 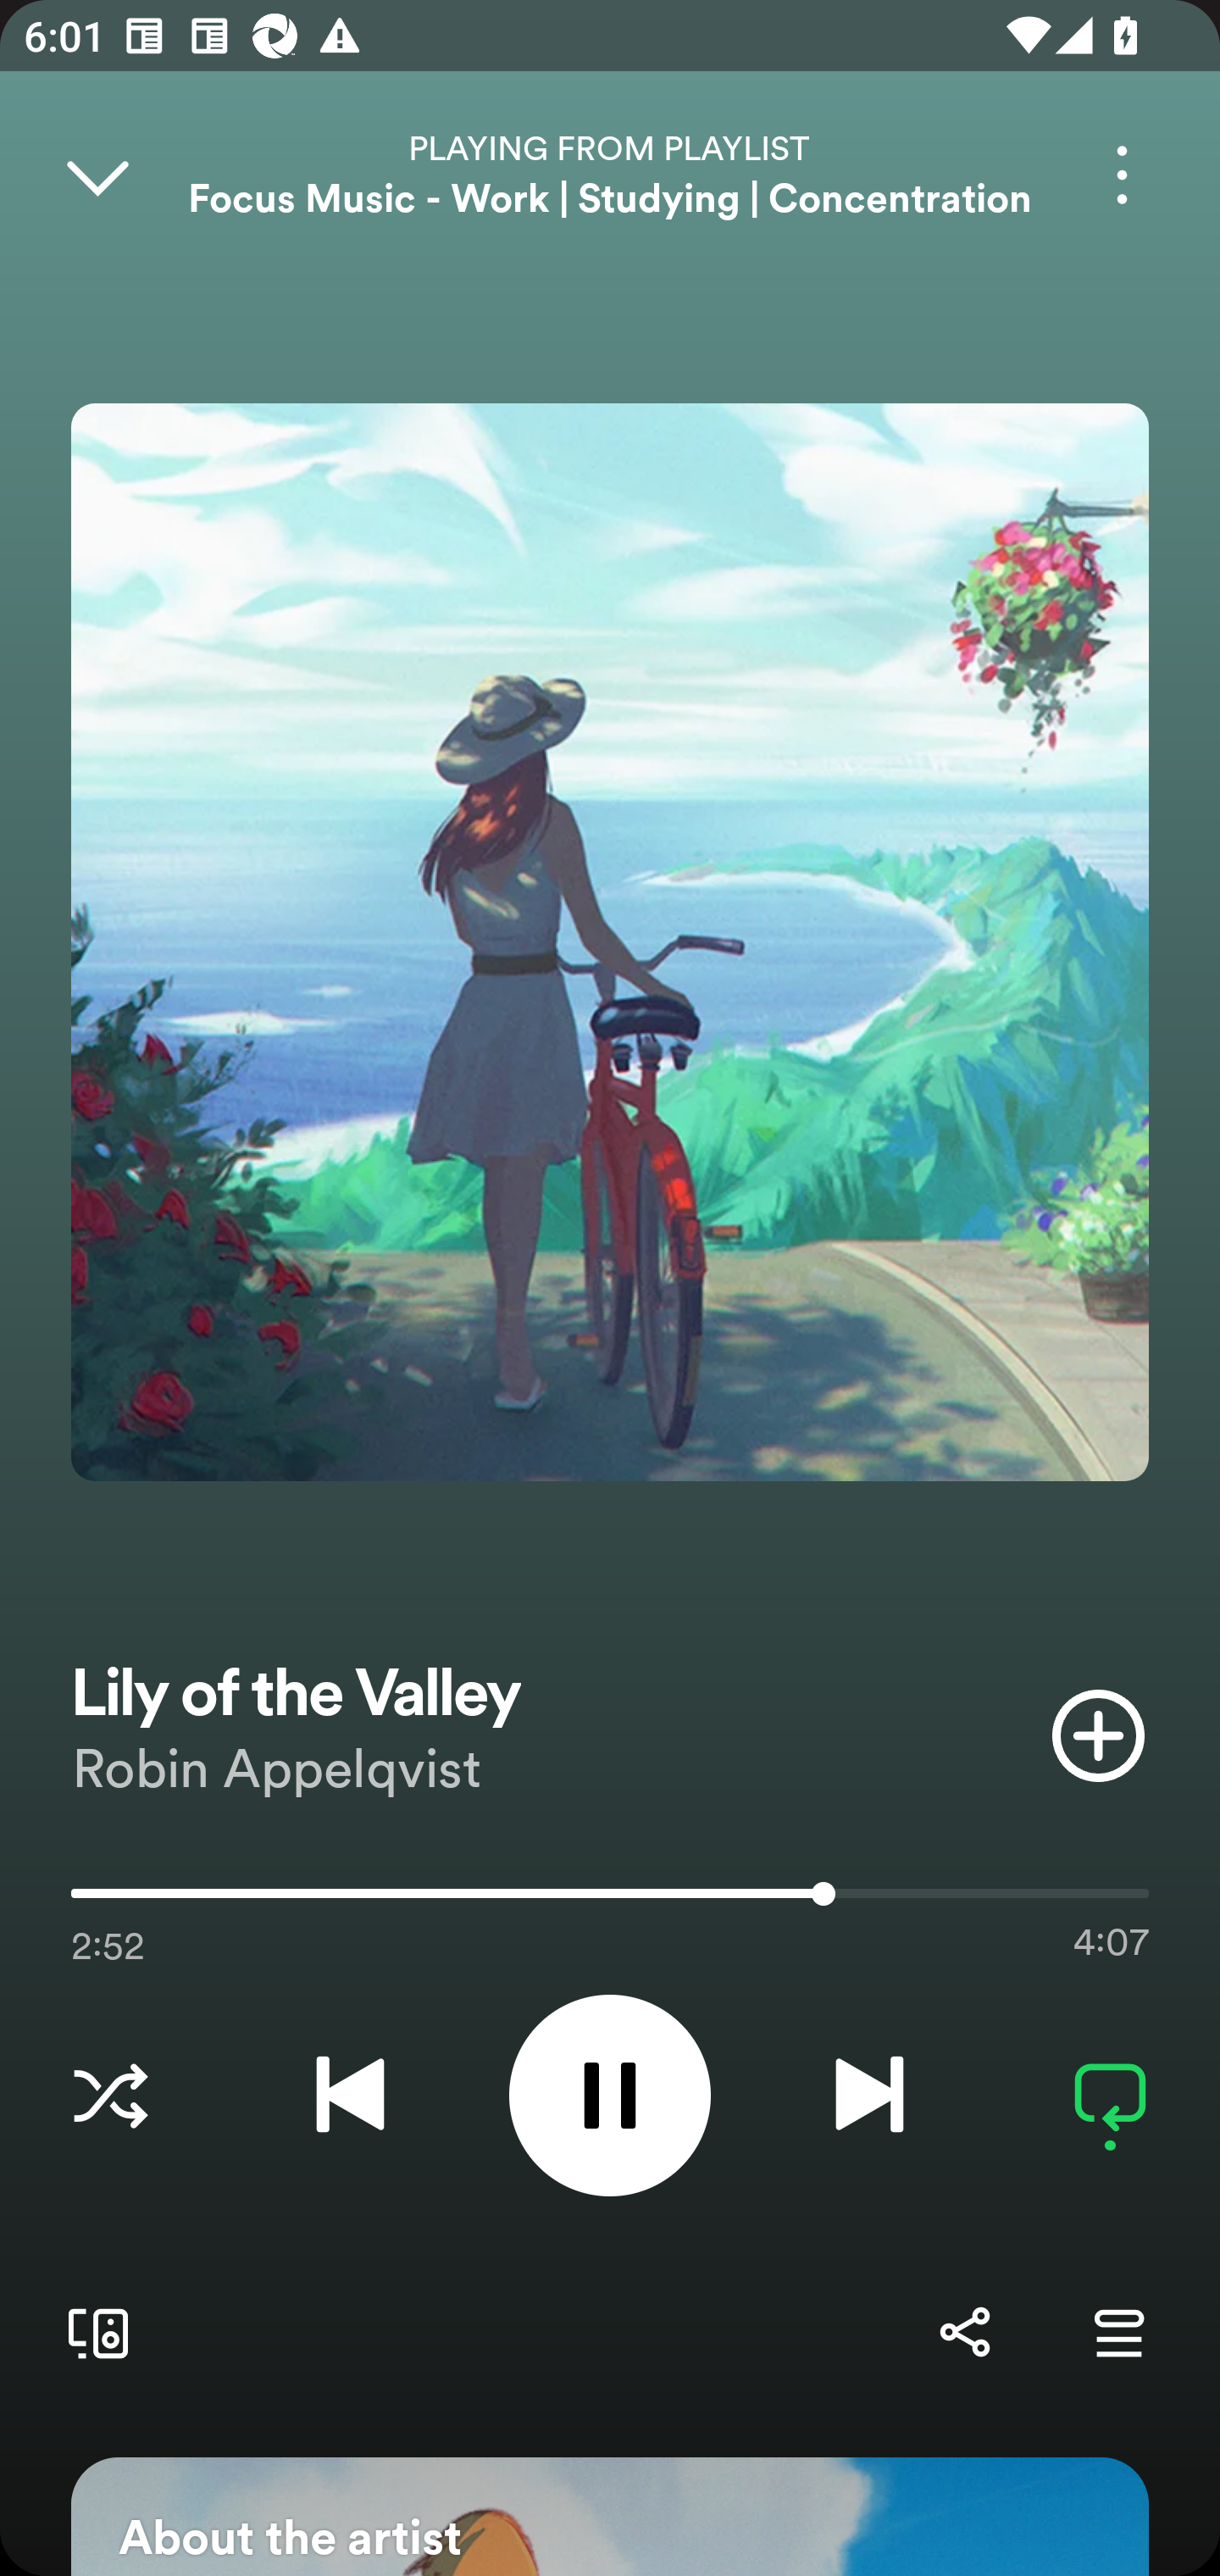 I want to click on Pause, so click(x=610, y=2095).